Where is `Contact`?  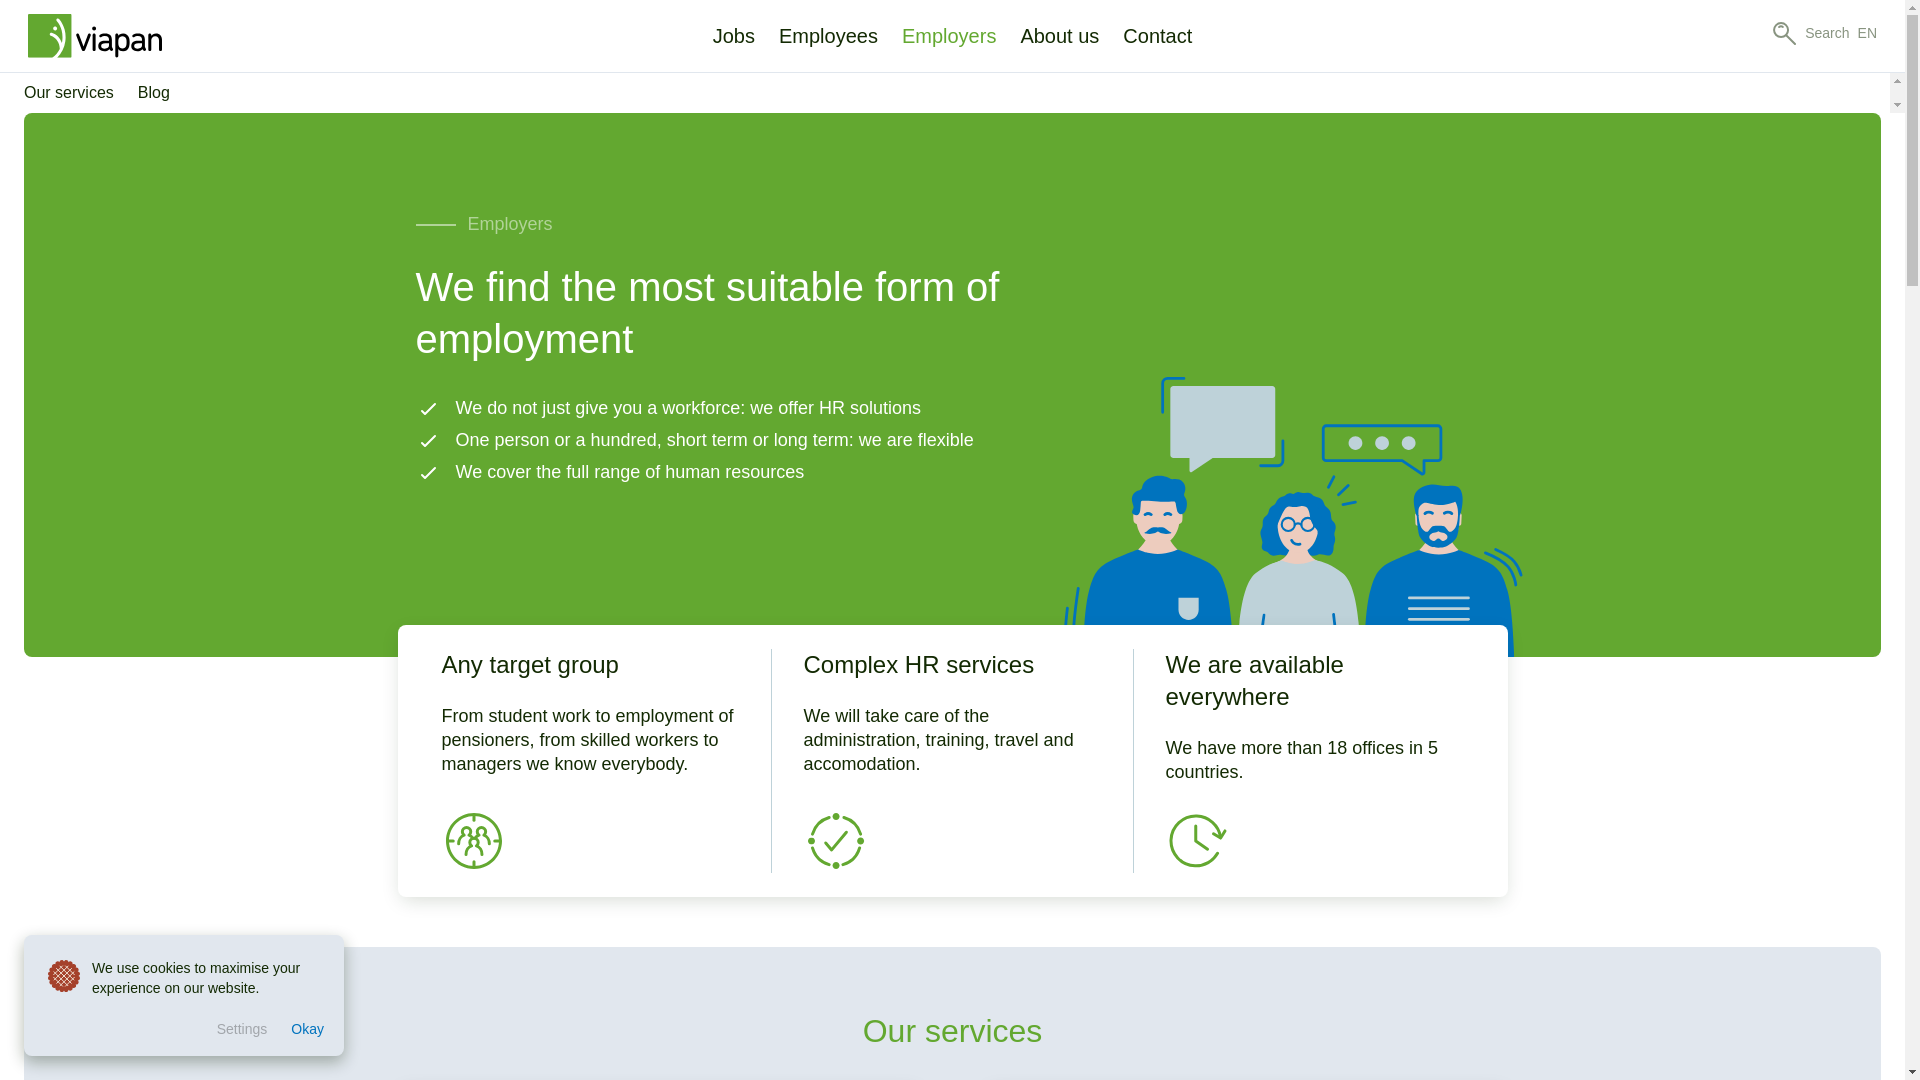 Contact is located at coordinates (1157, 36).